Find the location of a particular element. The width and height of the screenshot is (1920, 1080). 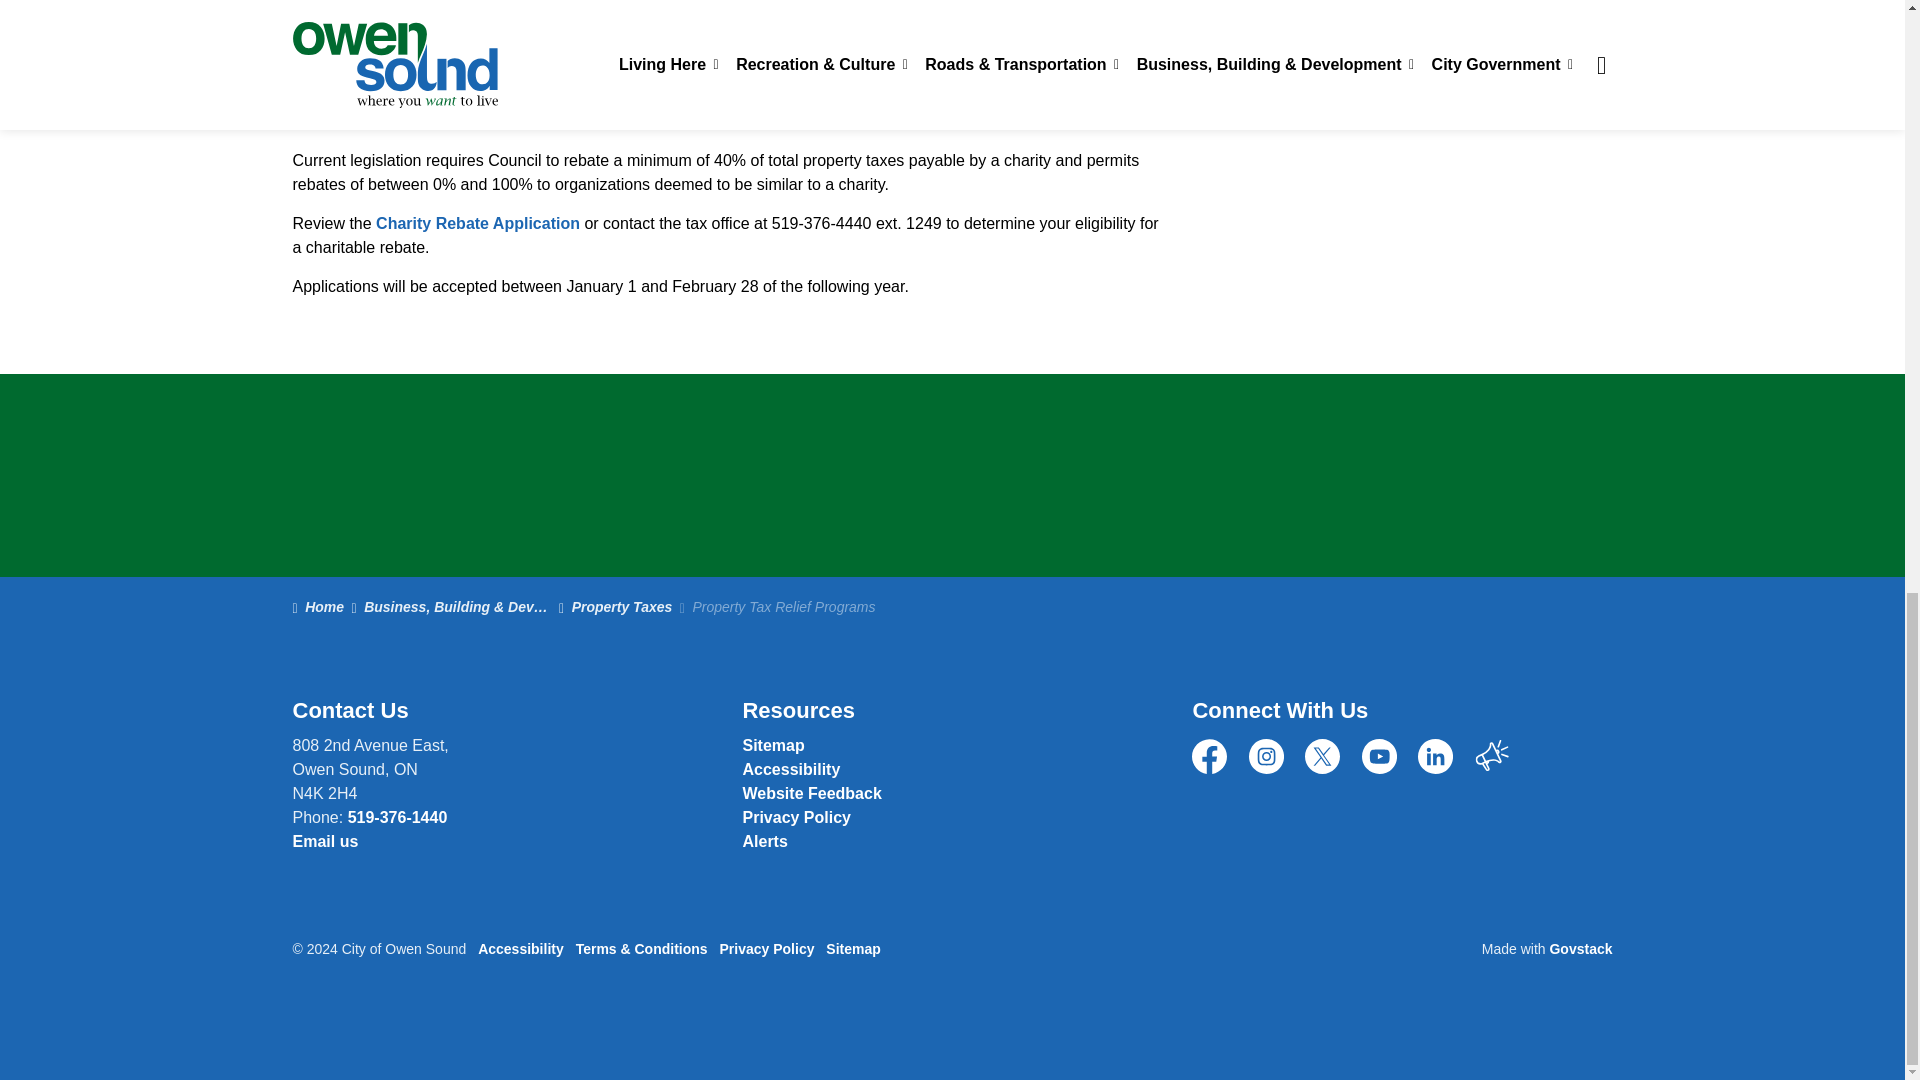

Open new window to view Charity Rebate Application is located at coordinates (478, 223).